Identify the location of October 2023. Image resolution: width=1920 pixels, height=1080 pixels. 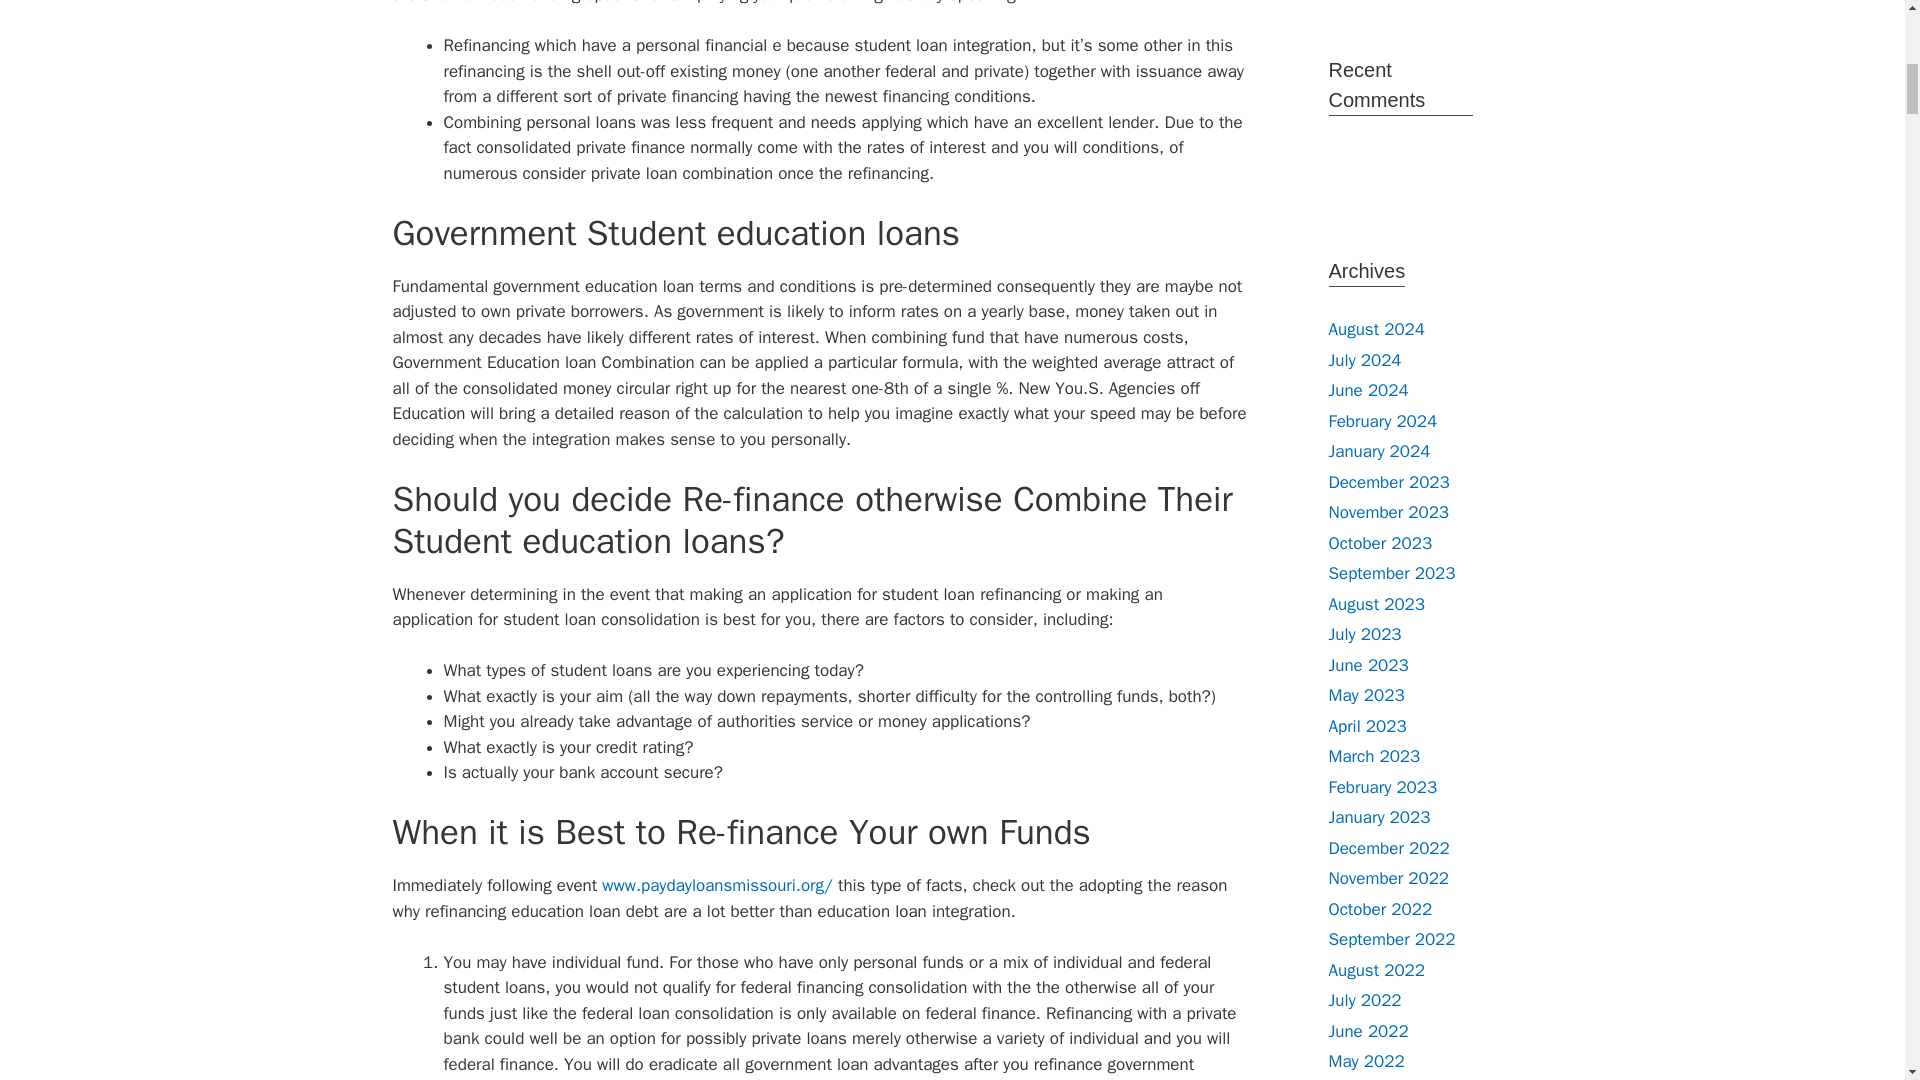
(1380, 542).